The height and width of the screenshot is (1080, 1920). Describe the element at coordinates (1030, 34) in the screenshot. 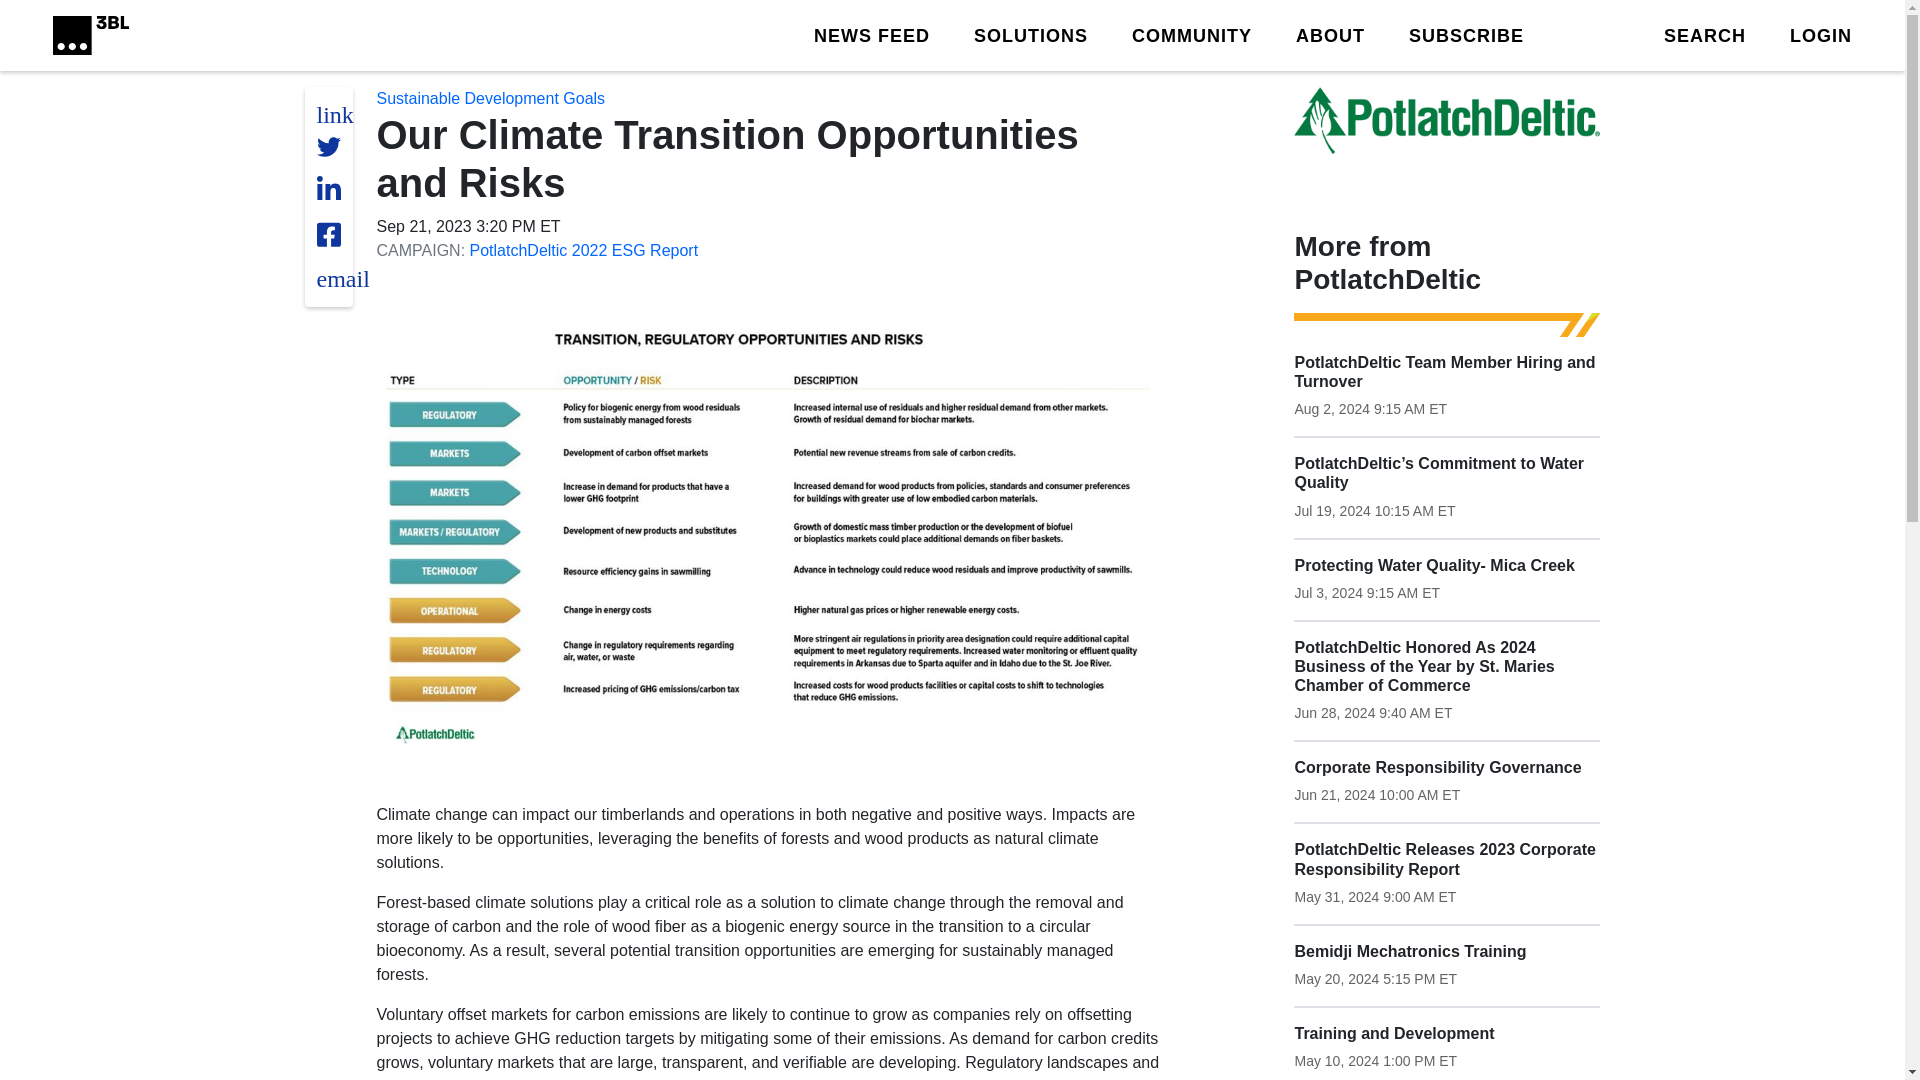

I see `SOLUTIONS` at that location.